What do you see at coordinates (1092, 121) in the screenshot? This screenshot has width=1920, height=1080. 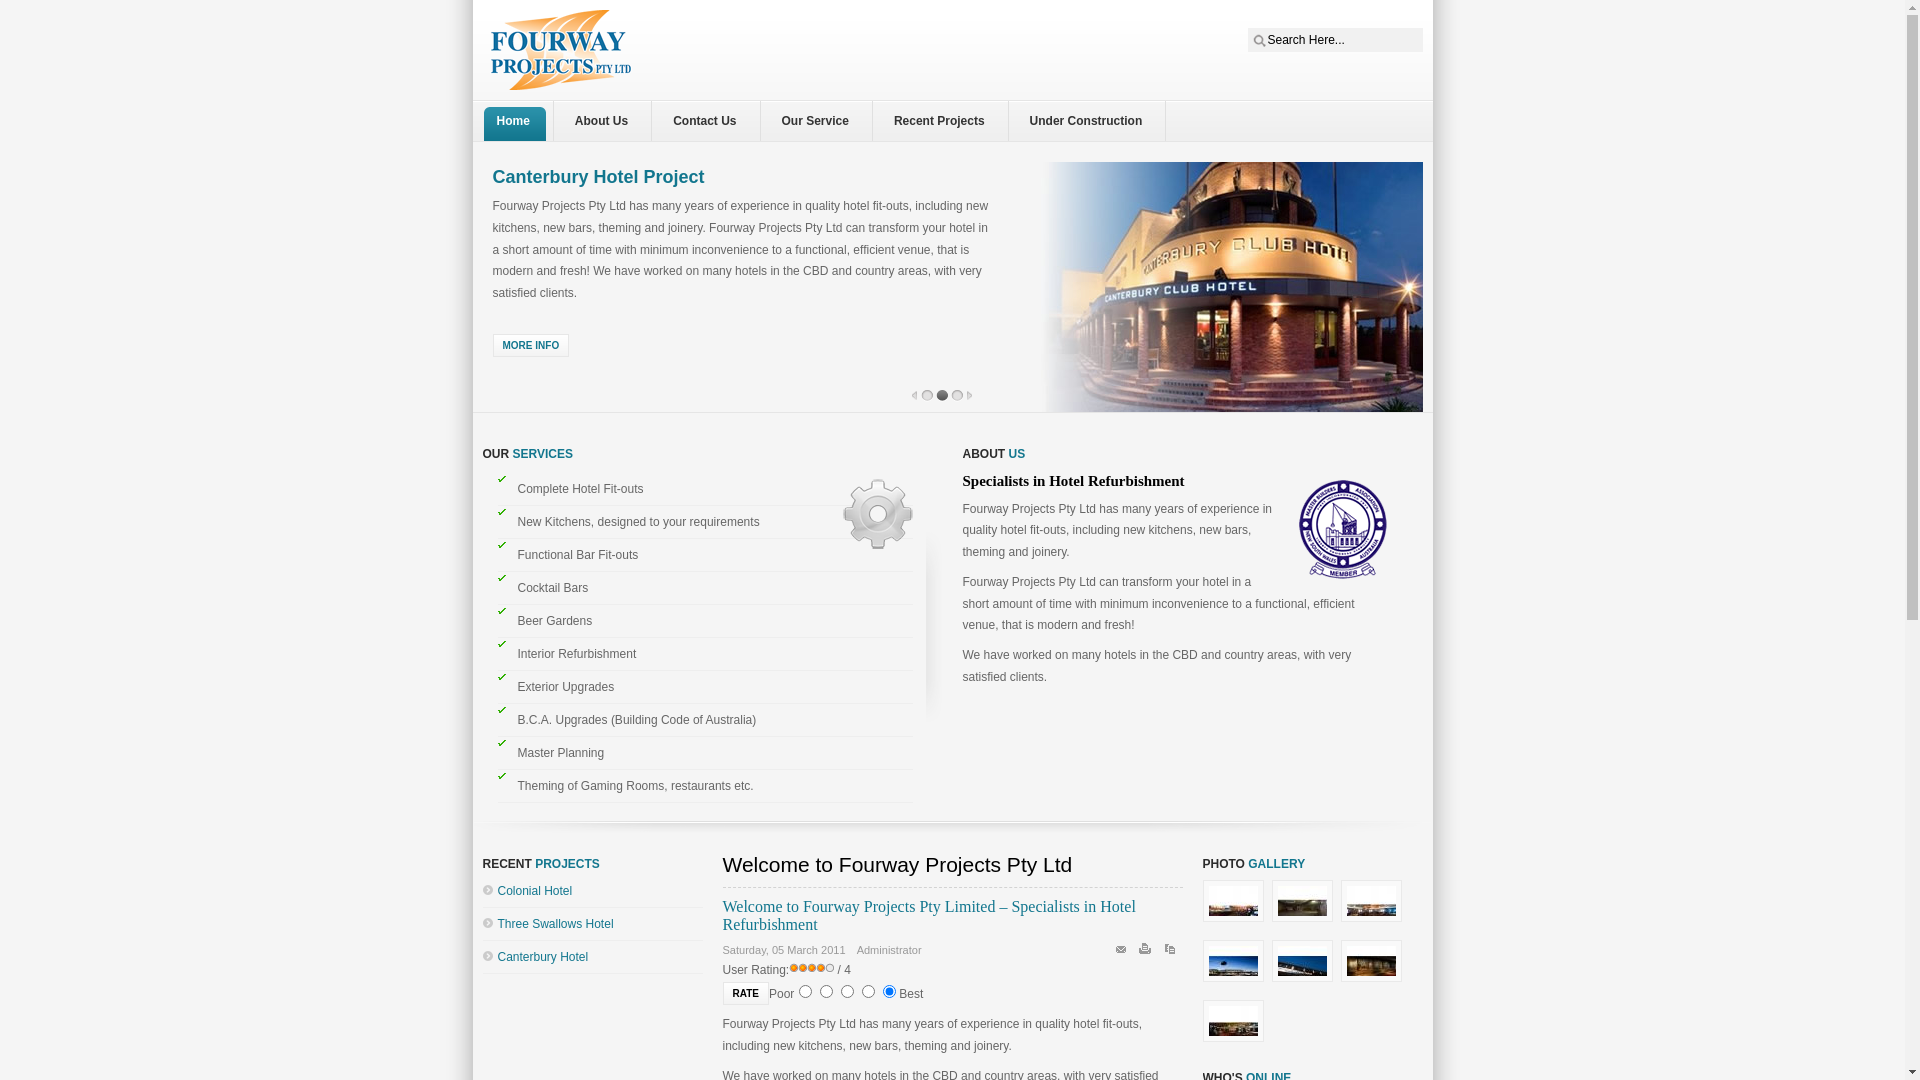 I see `Under Construction` at bounding box center [1092, 121].